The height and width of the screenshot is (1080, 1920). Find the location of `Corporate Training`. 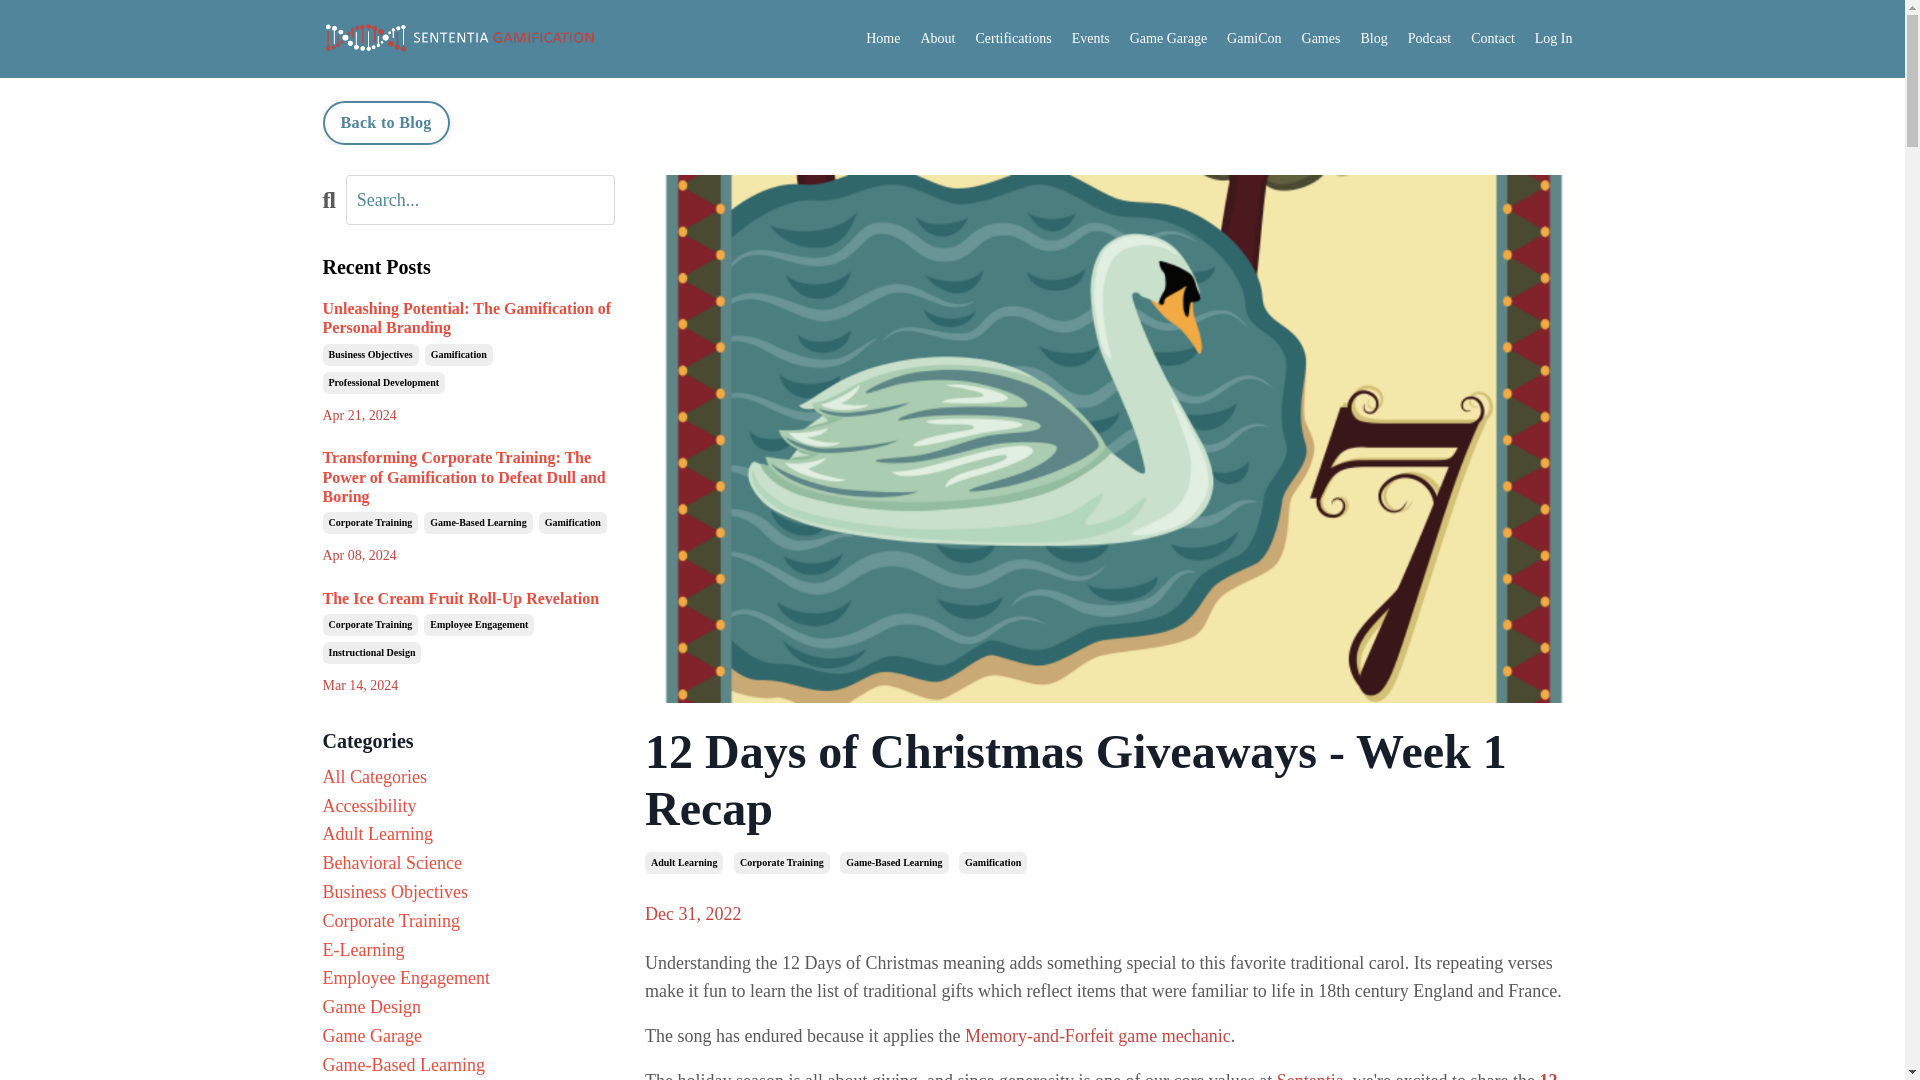

Corporate Training is located at coordinates (781, 862).